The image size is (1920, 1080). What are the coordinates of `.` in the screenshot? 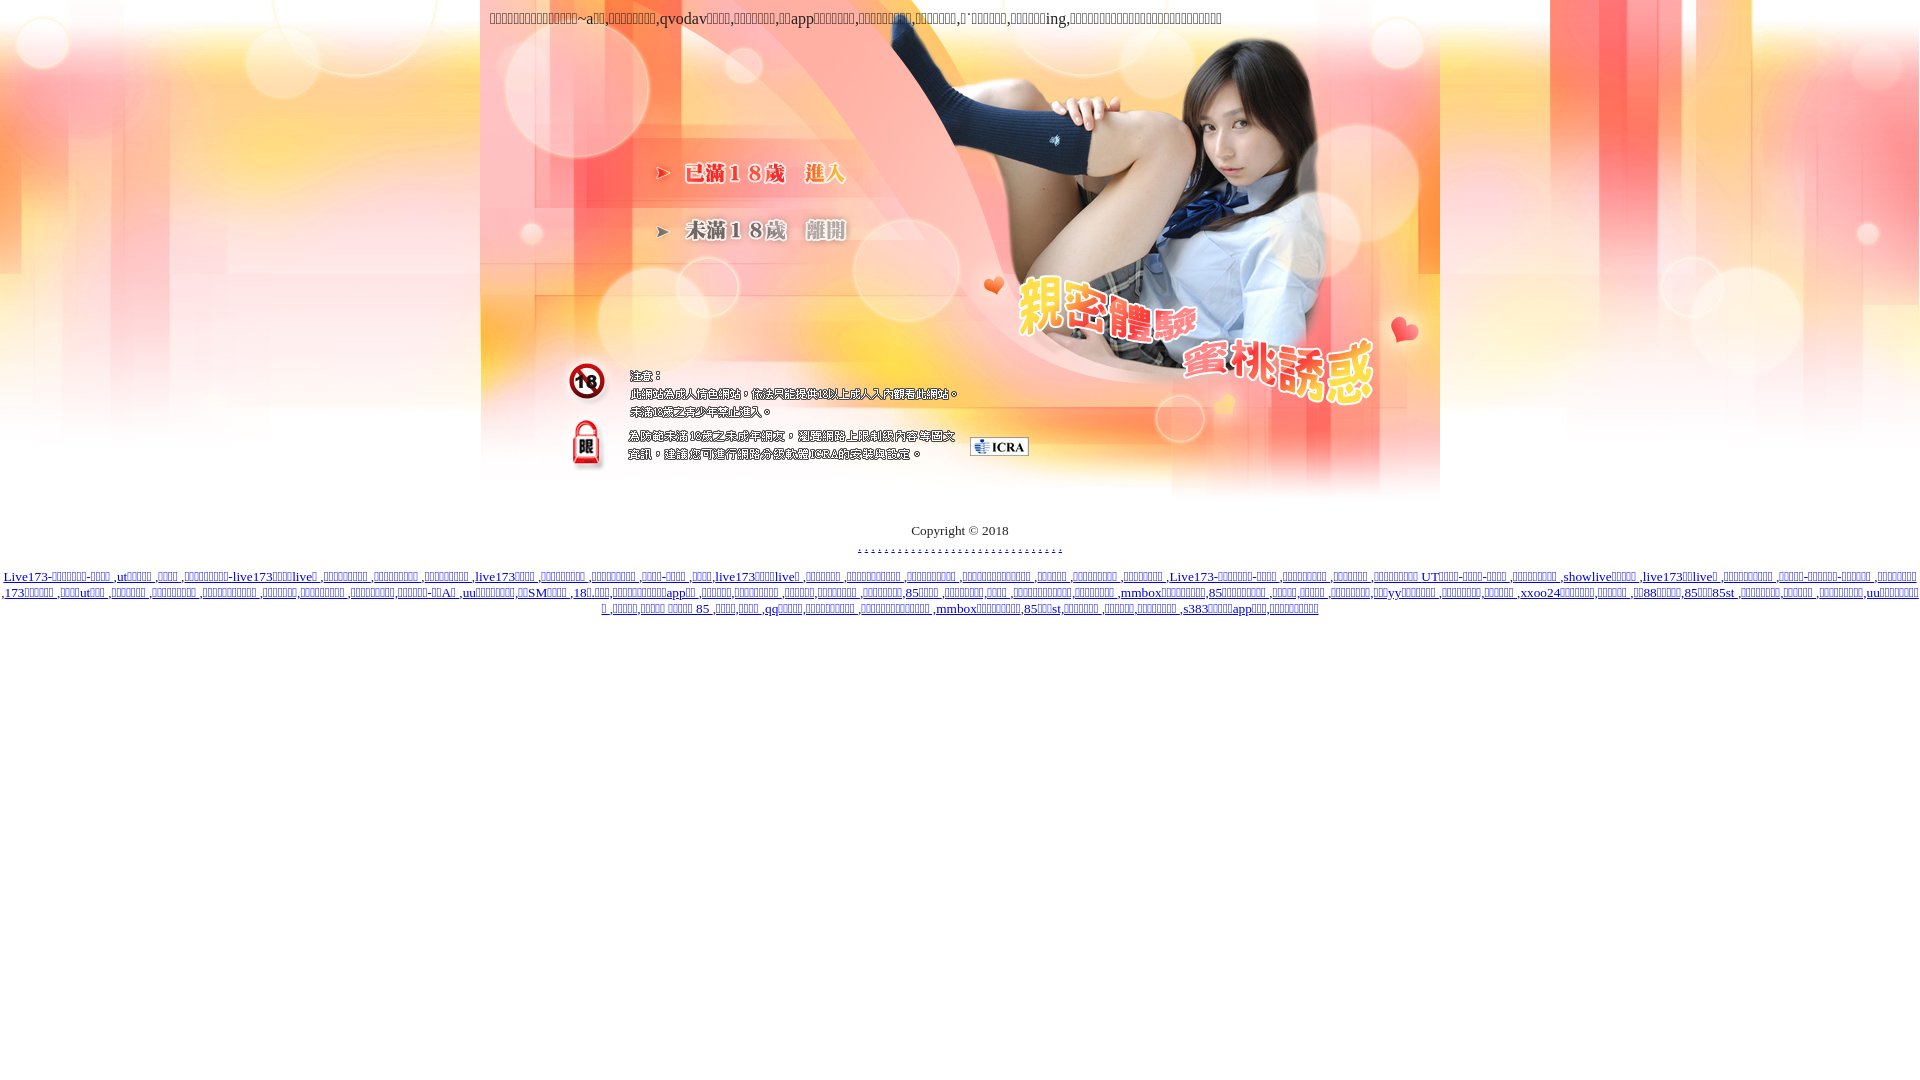 It's located at (986, 546).